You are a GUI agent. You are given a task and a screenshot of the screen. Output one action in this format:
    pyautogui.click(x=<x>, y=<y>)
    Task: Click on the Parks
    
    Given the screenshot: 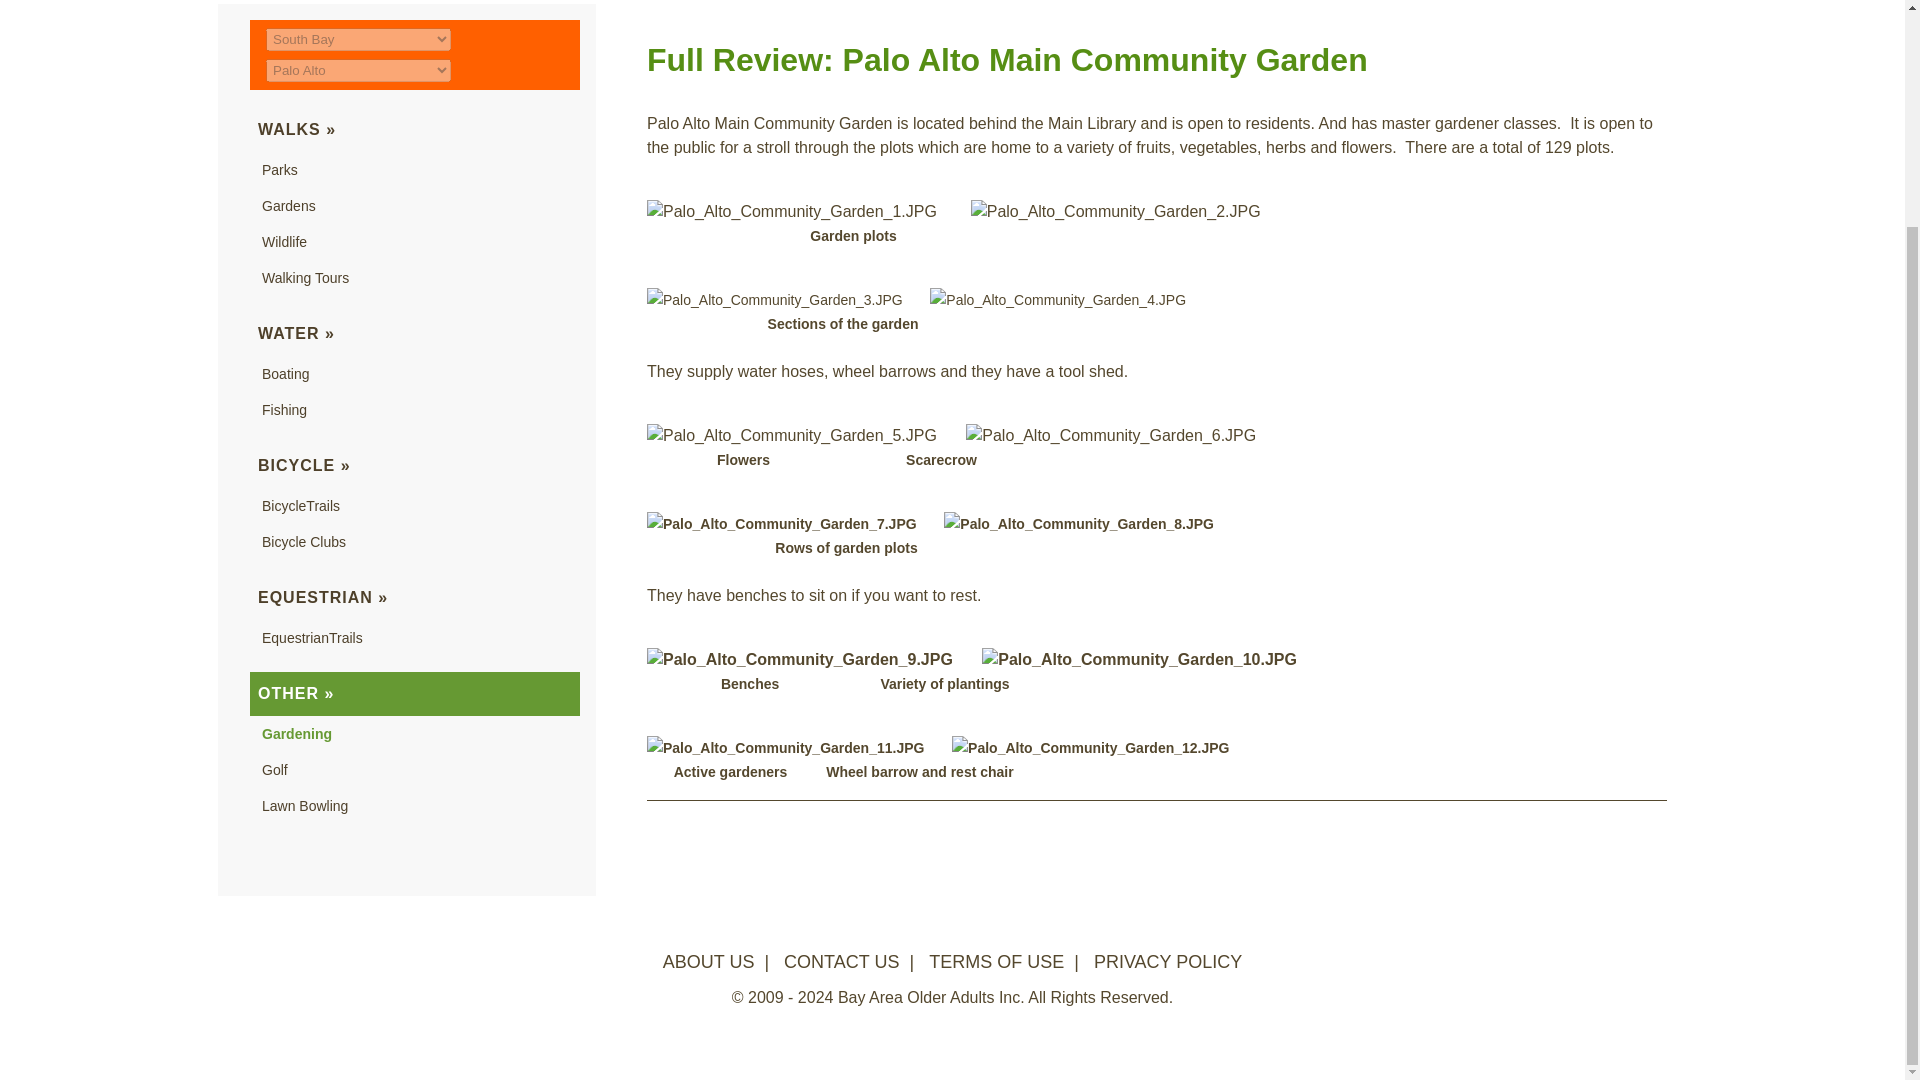 What is the action you would take?
    pyautogui.click(x=279, y=170)
    